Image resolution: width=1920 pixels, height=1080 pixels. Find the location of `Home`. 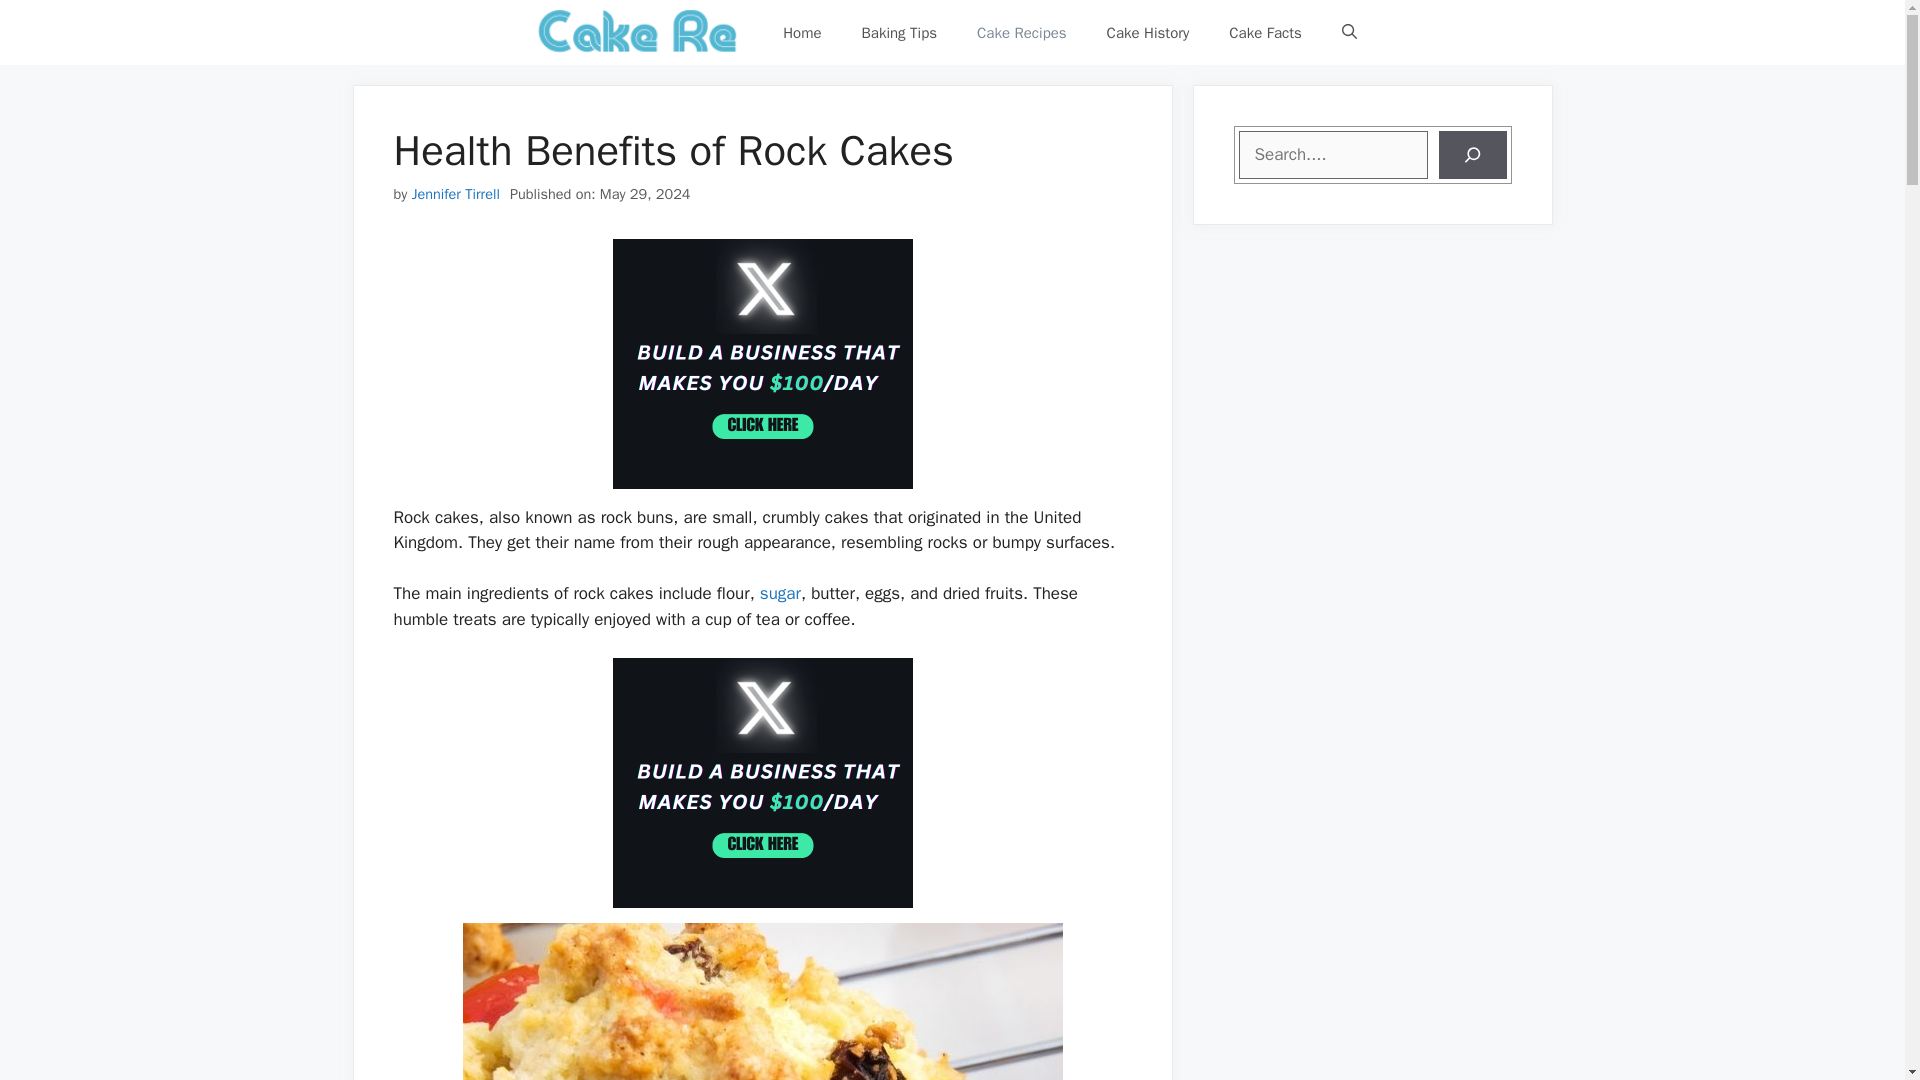

Home is located at coordinates (801, 32).